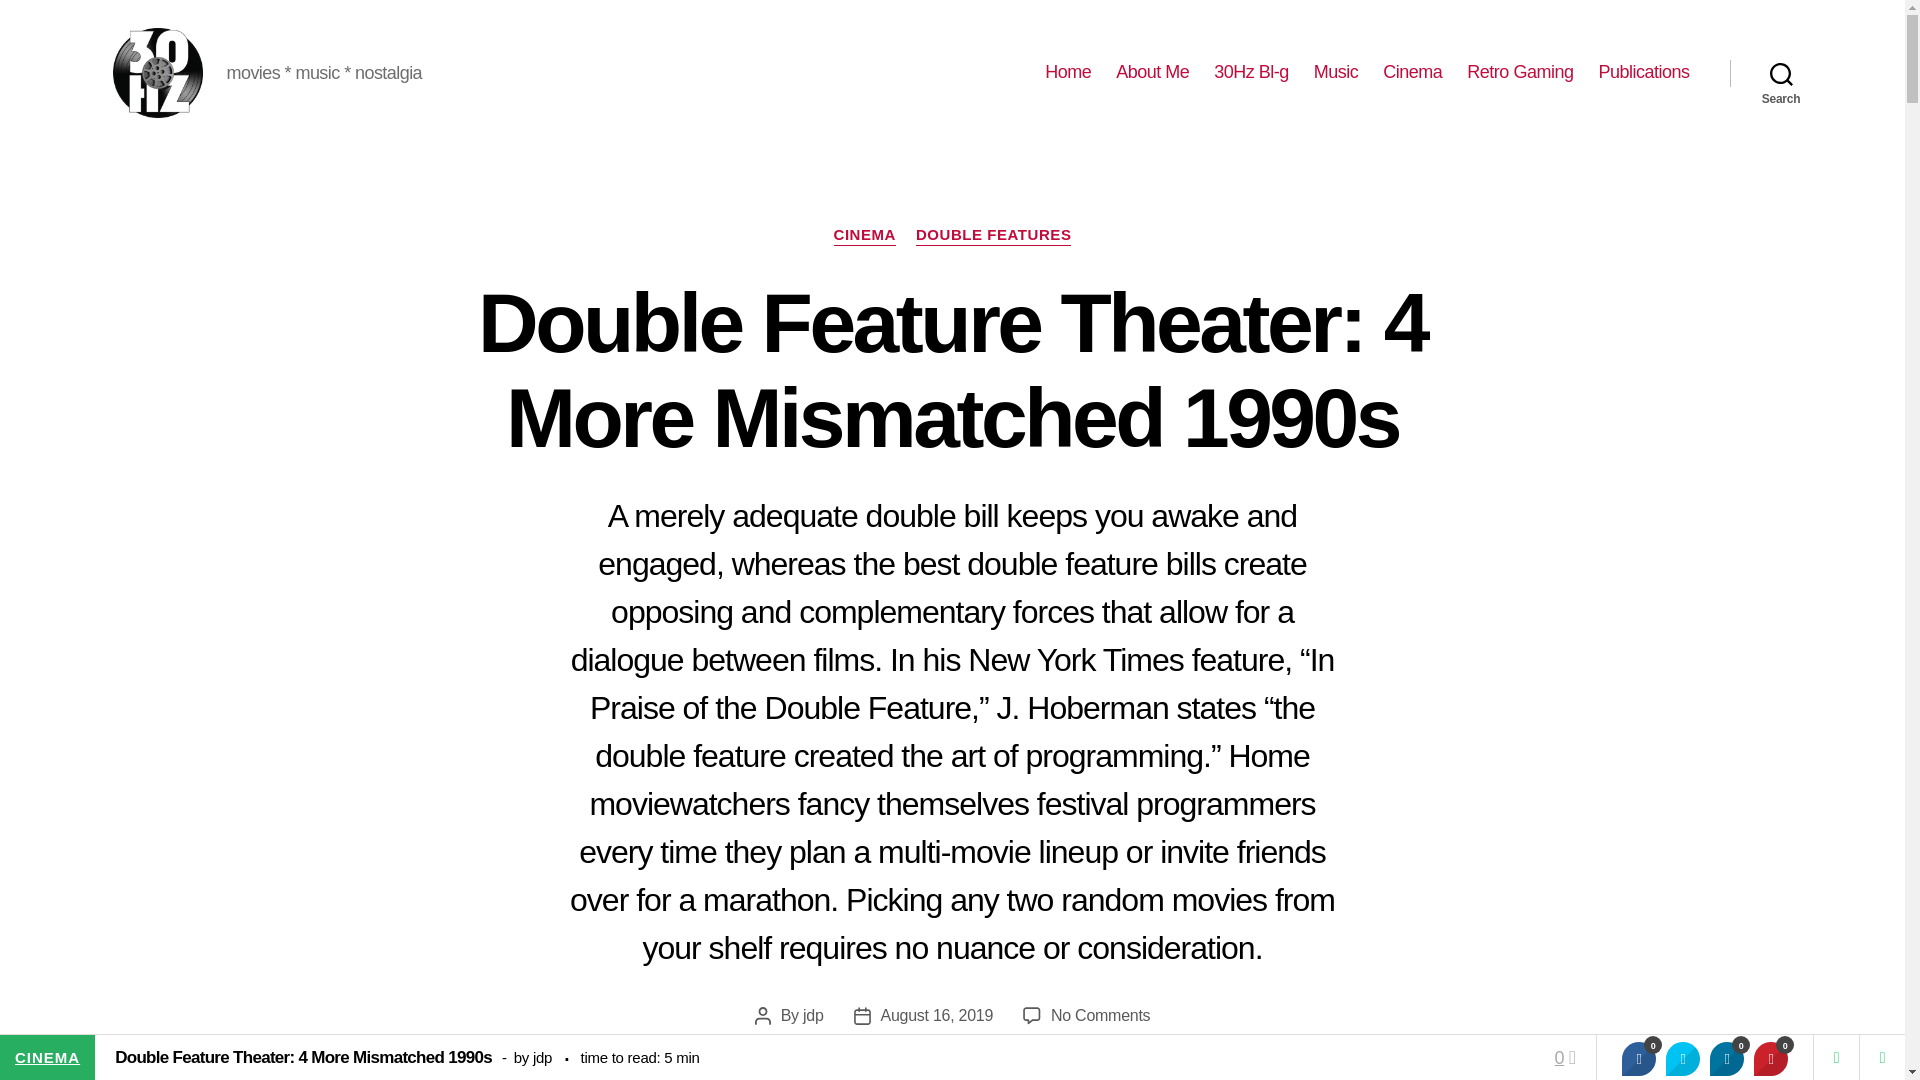 The height and width of the screenshot is (1080, 1920). I want to click on About Me, so click(1152, 72).